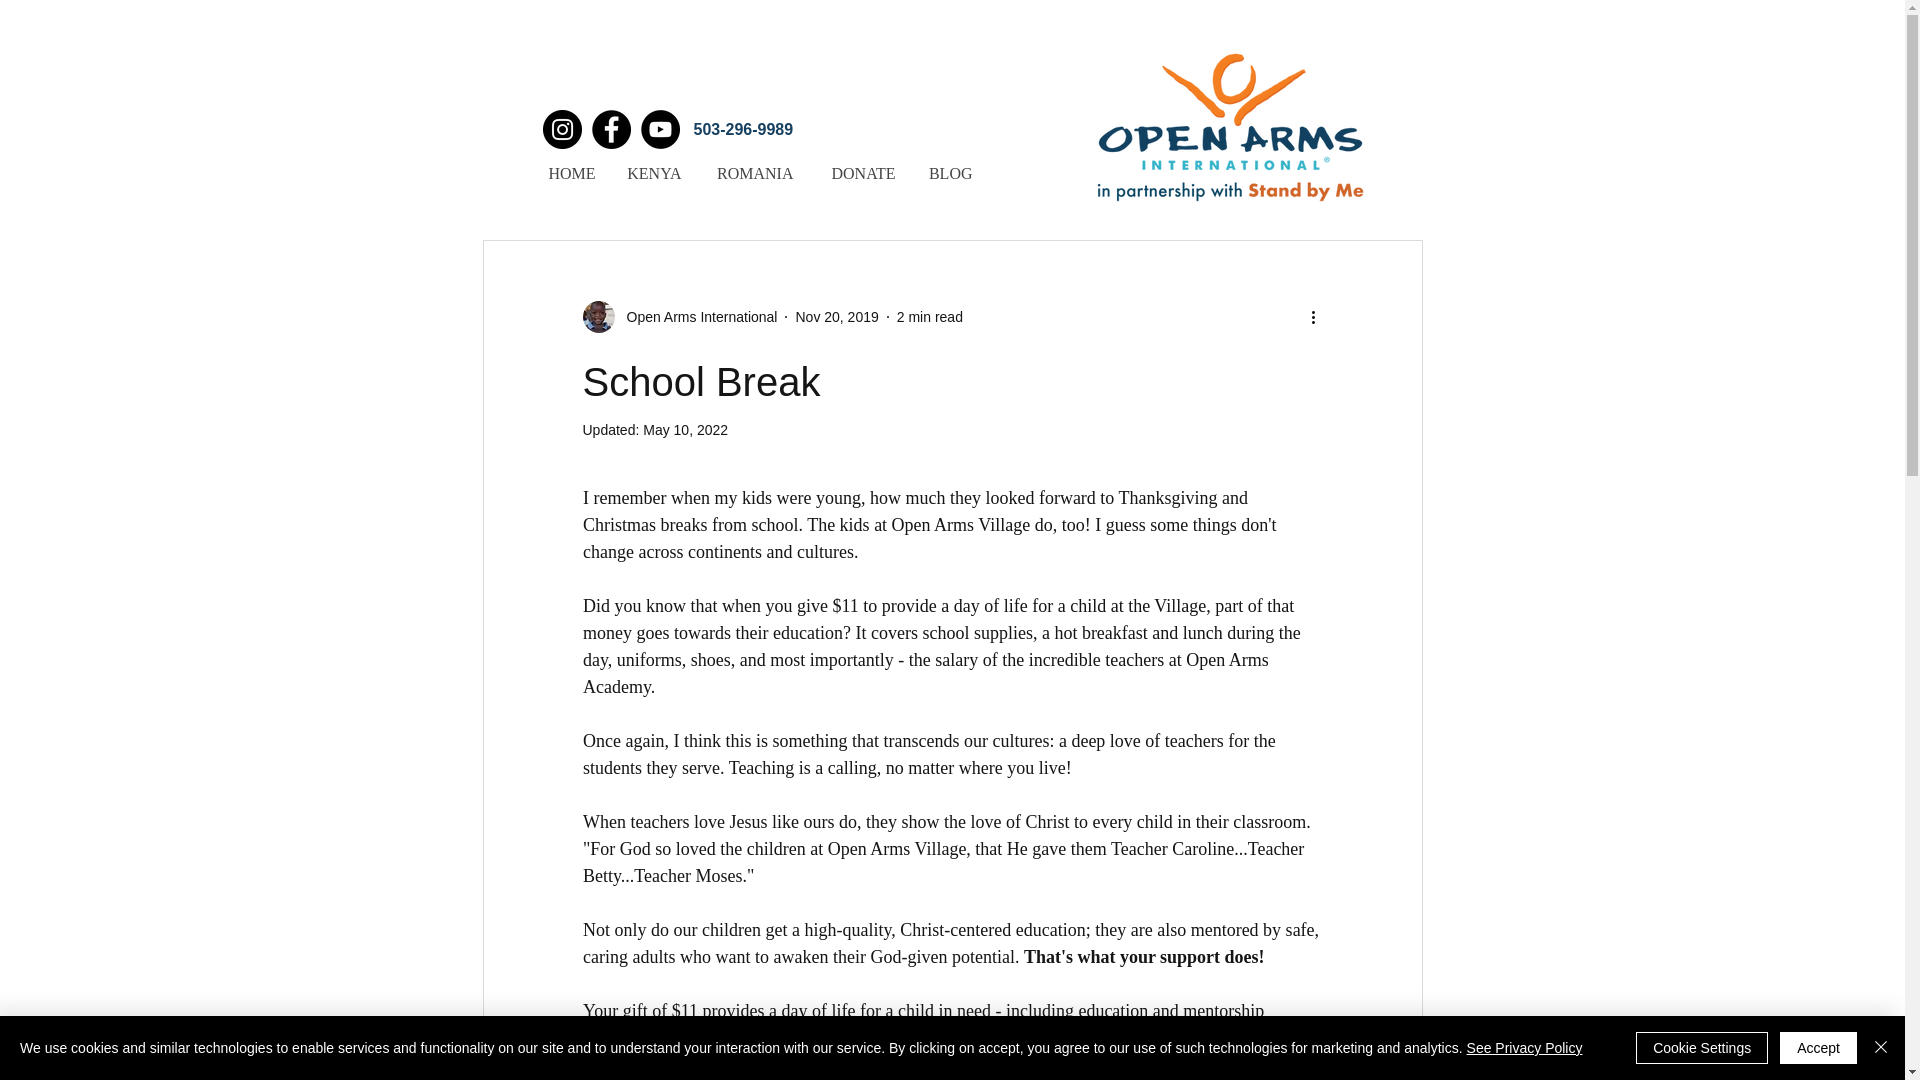 This screenshot has width=1920, height=1080. What do you see at coordinates (570, 173) in the screenshot?
I see `HOME` at bounding box center [570, 173].